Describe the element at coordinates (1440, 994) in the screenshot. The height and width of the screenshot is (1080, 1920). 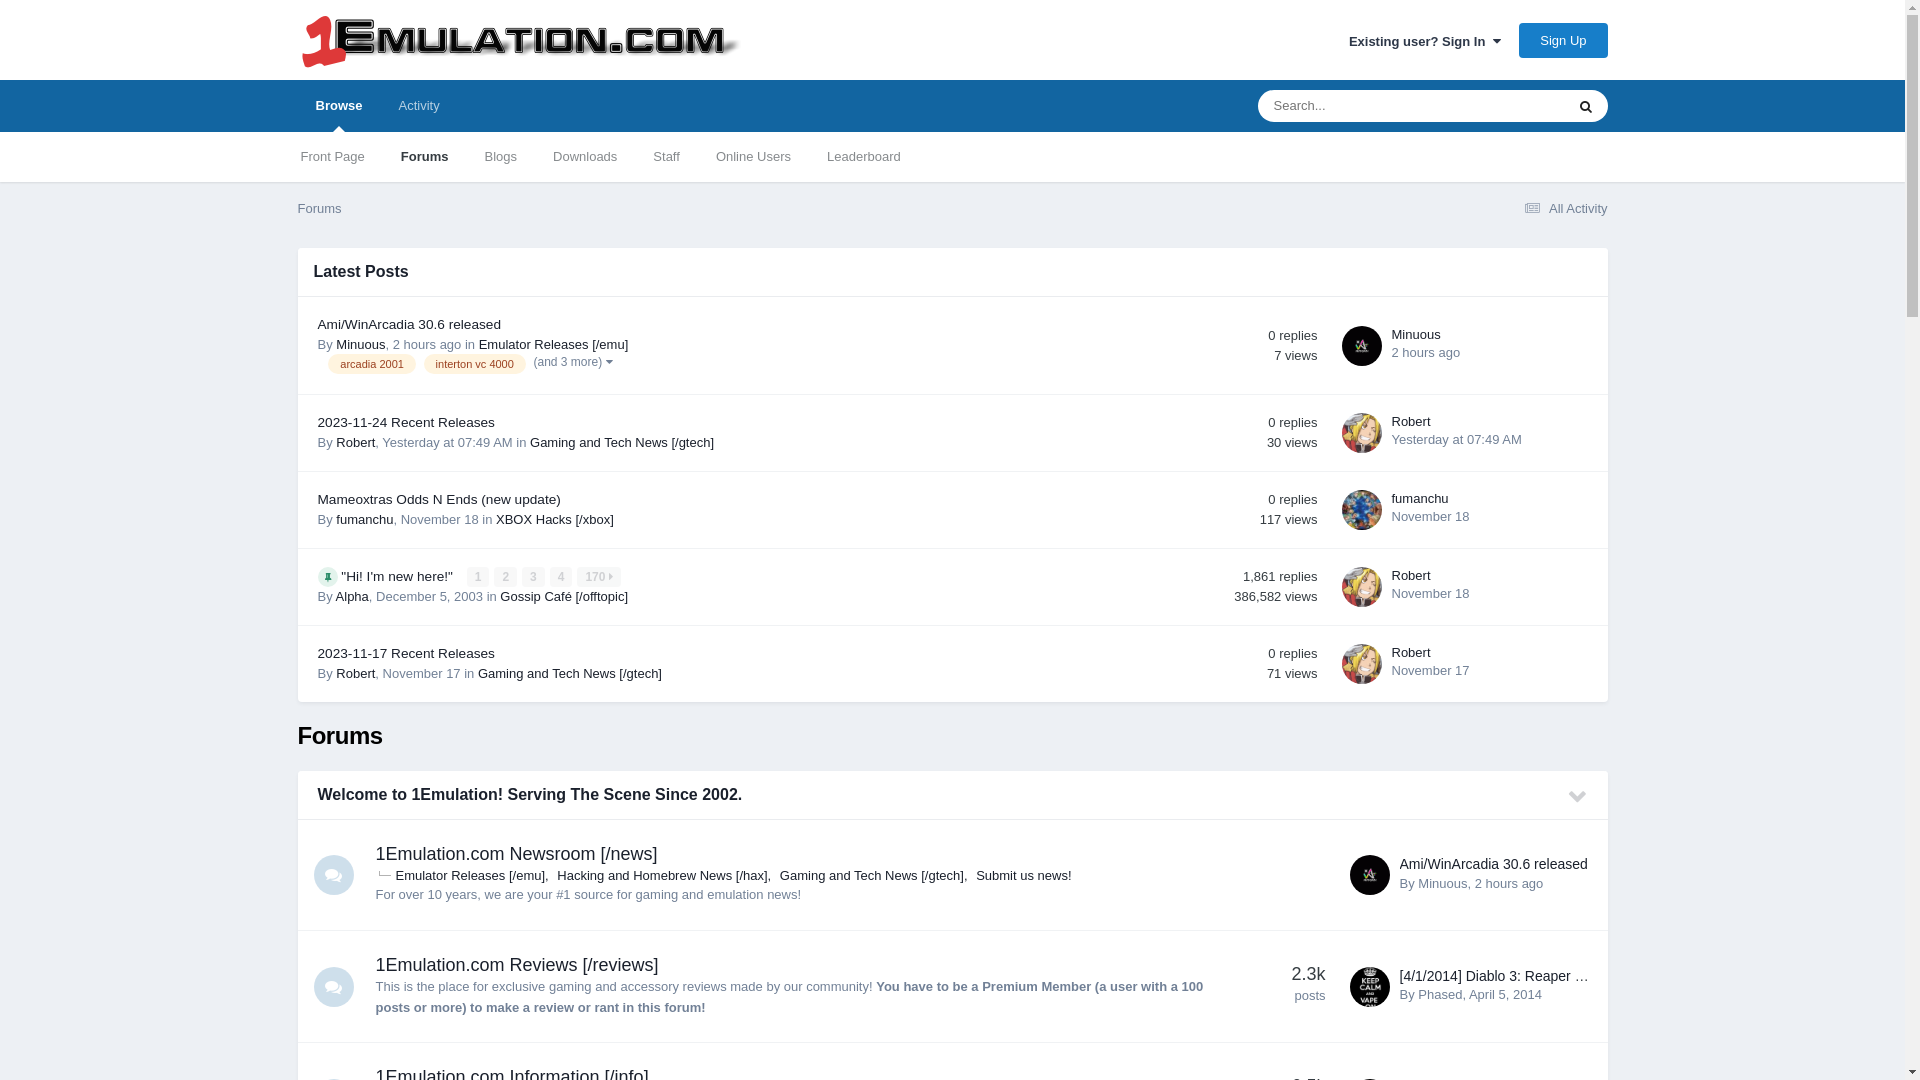
I see `Phased` at that location.